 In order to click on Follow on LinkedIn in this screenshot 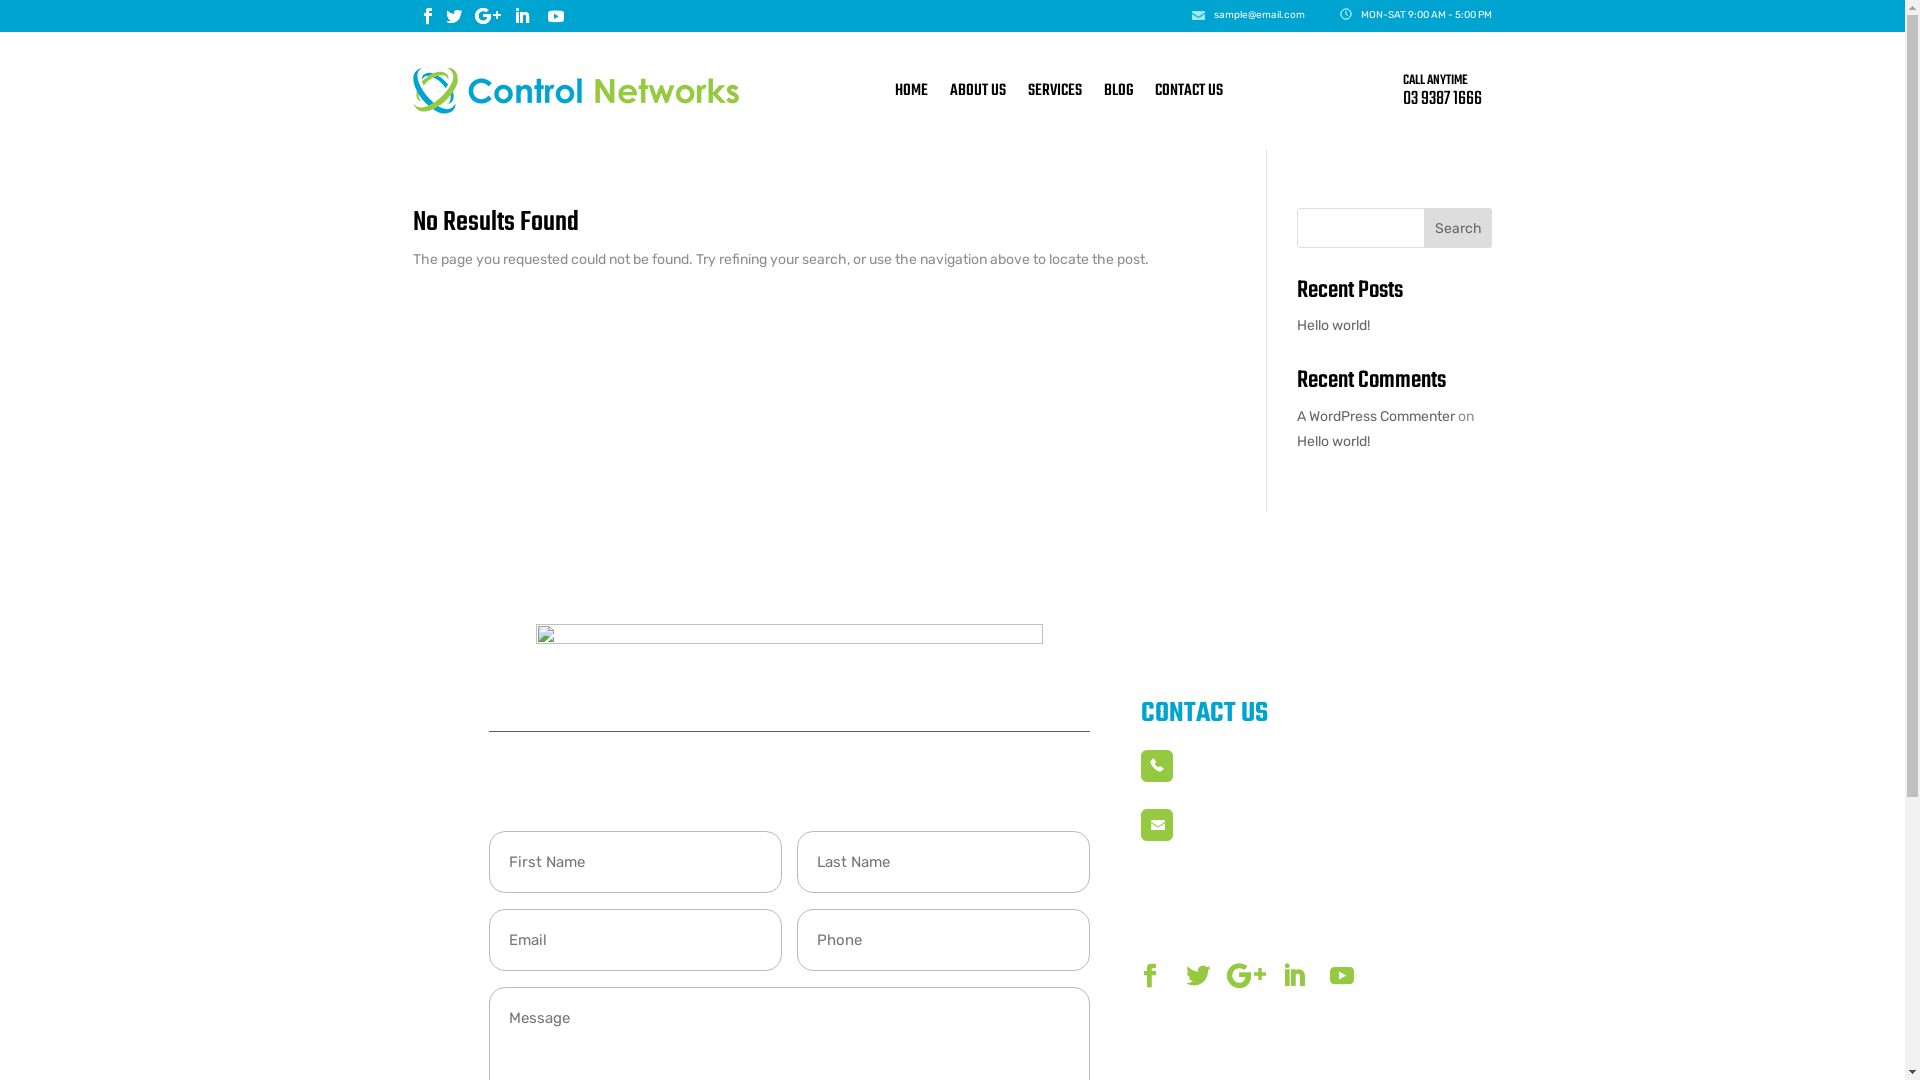, I will do `click(1294, 976)`.